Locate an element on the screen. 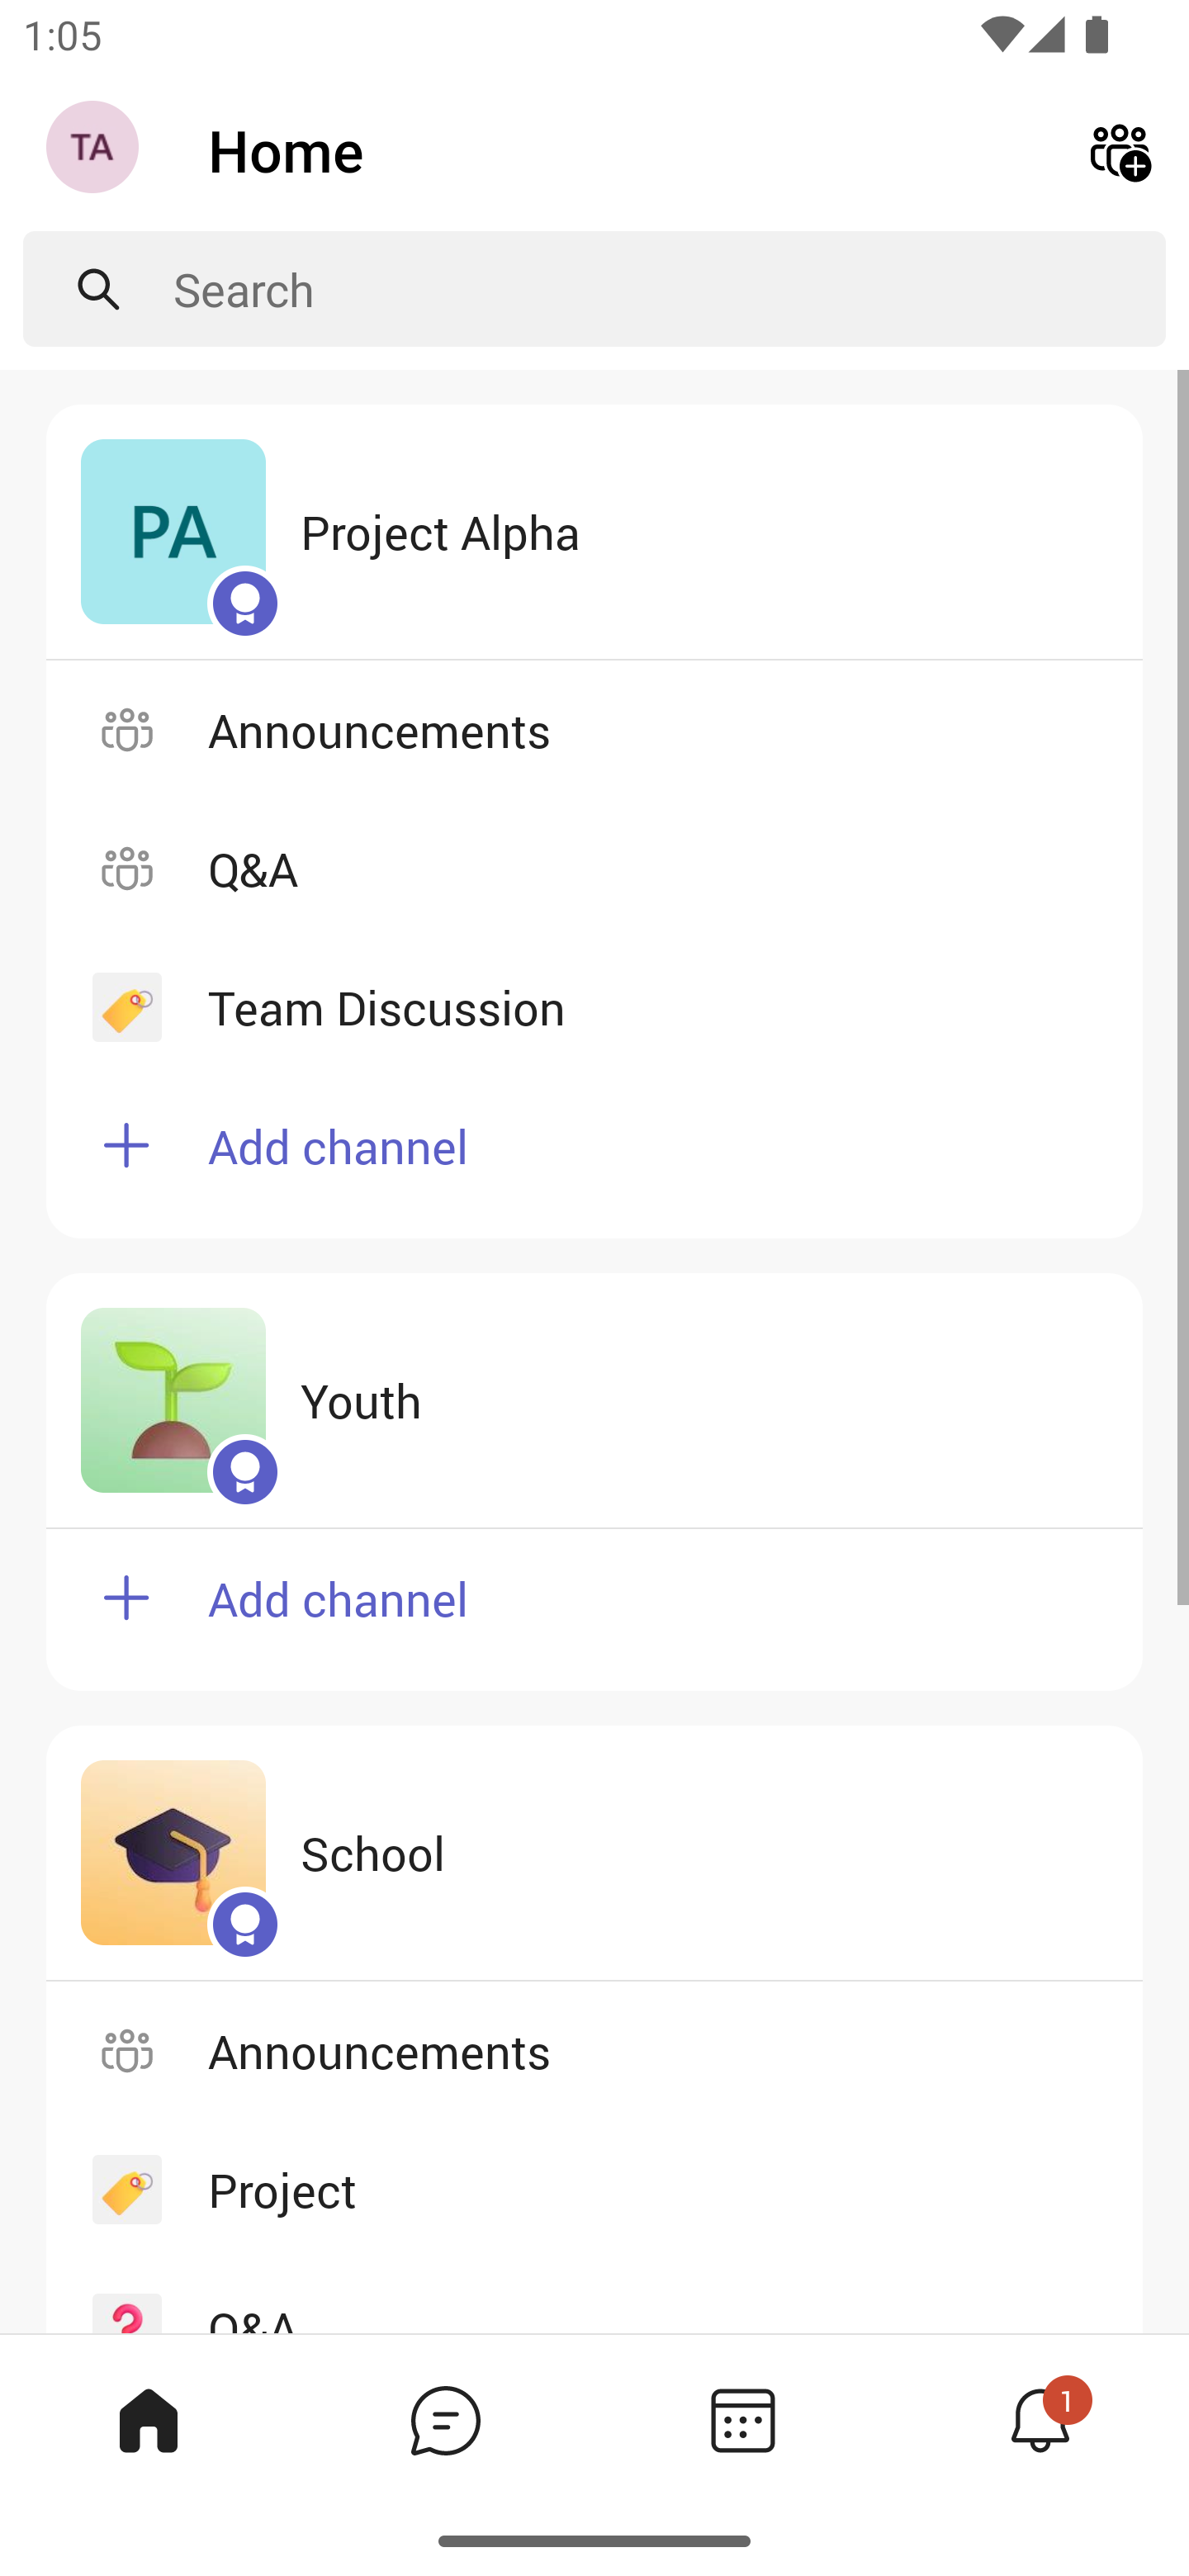  Navigation is located at coordinates (96, 150).